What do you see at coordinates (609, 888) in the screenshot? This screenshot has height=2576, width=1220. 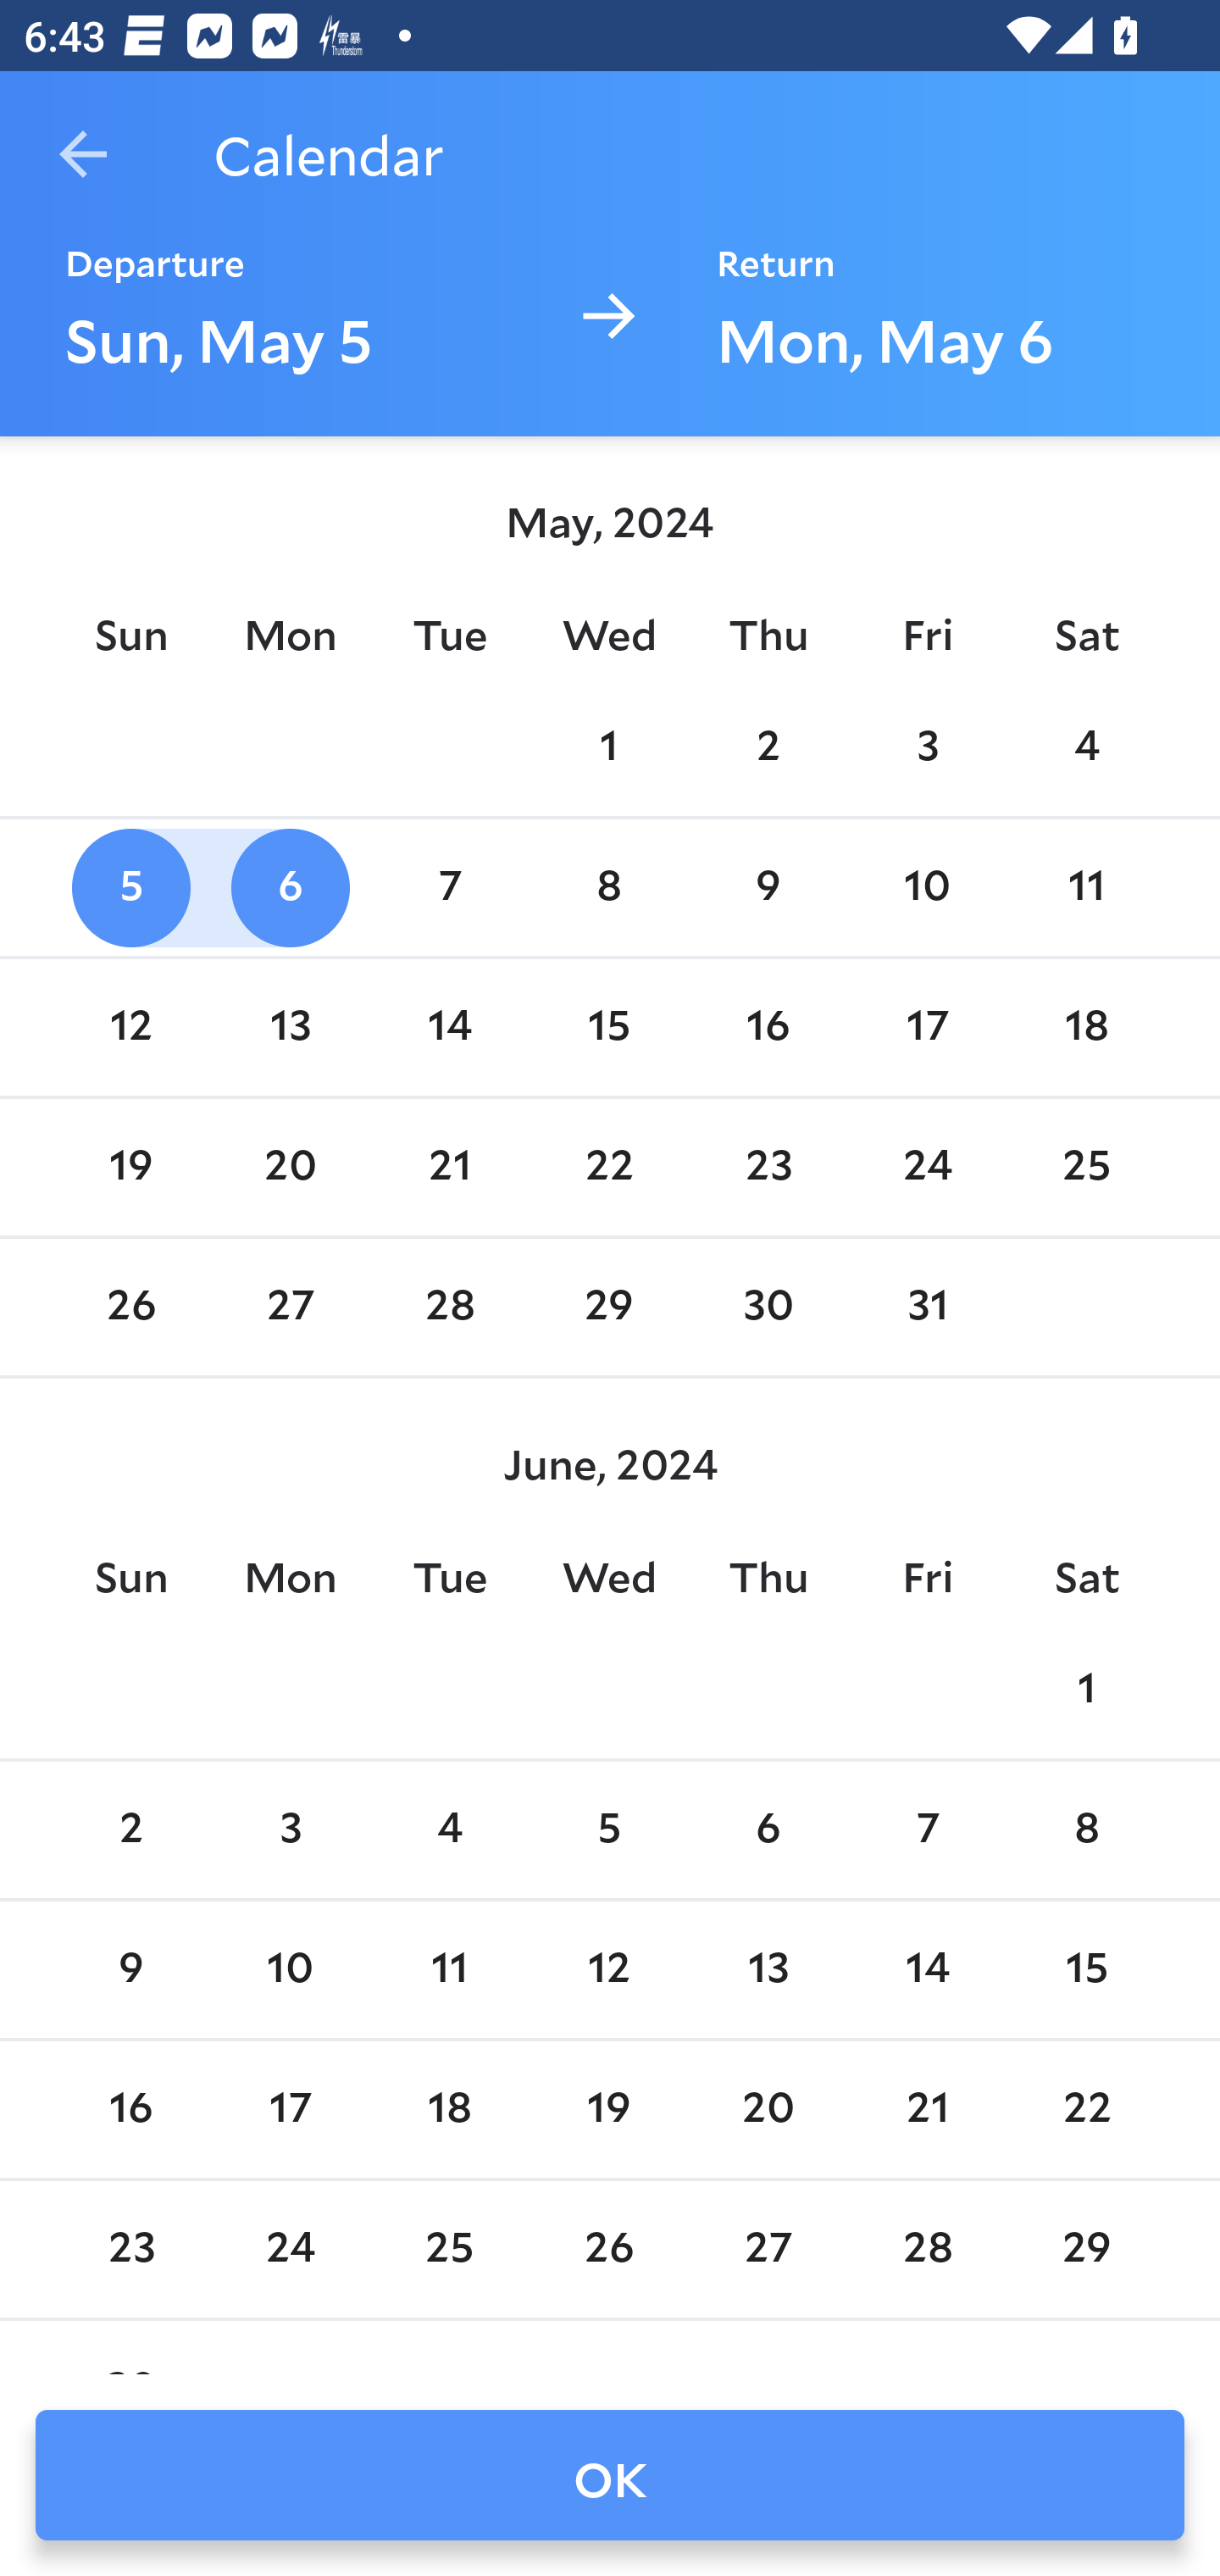 I see `8` at bounding box center [609, 888].